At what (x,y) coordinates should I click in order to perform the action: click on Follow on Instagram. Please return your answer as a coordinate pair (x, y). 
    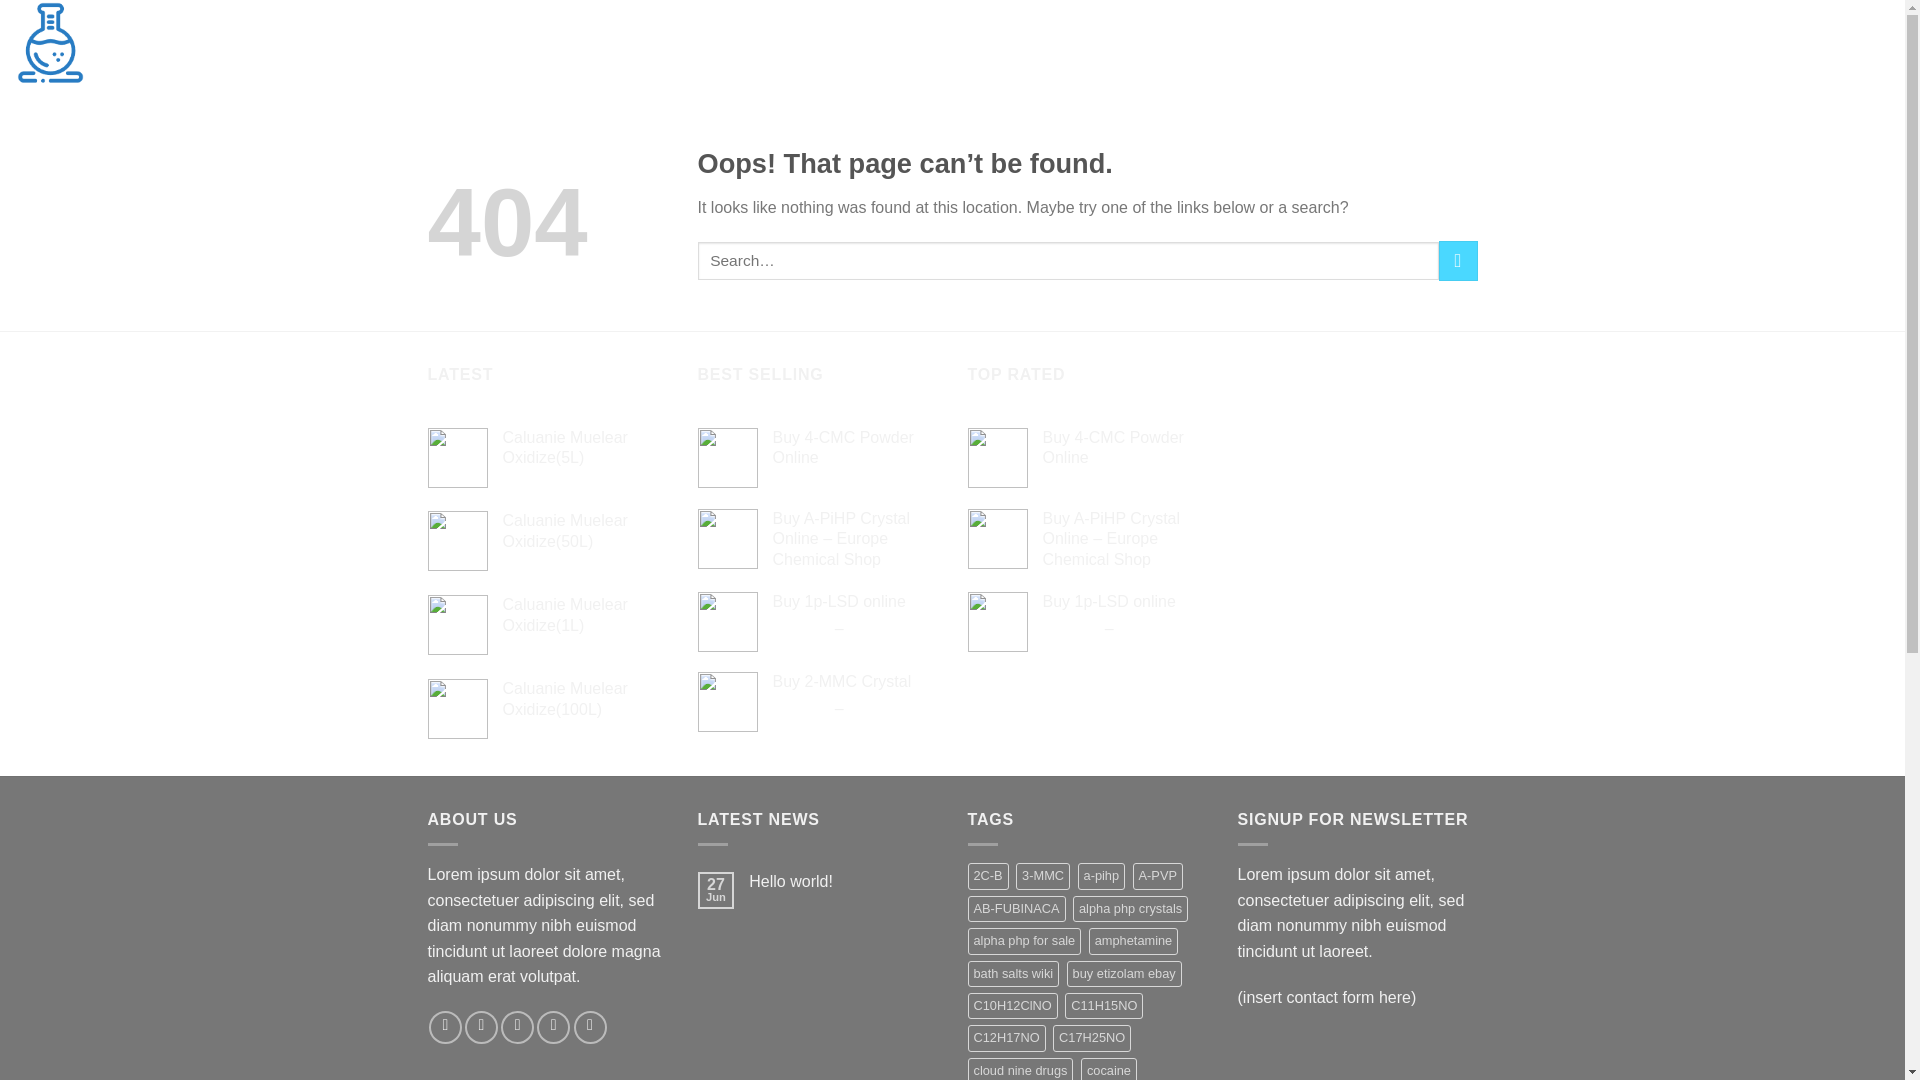
    Looking at the image, I should click on (480, 1027).